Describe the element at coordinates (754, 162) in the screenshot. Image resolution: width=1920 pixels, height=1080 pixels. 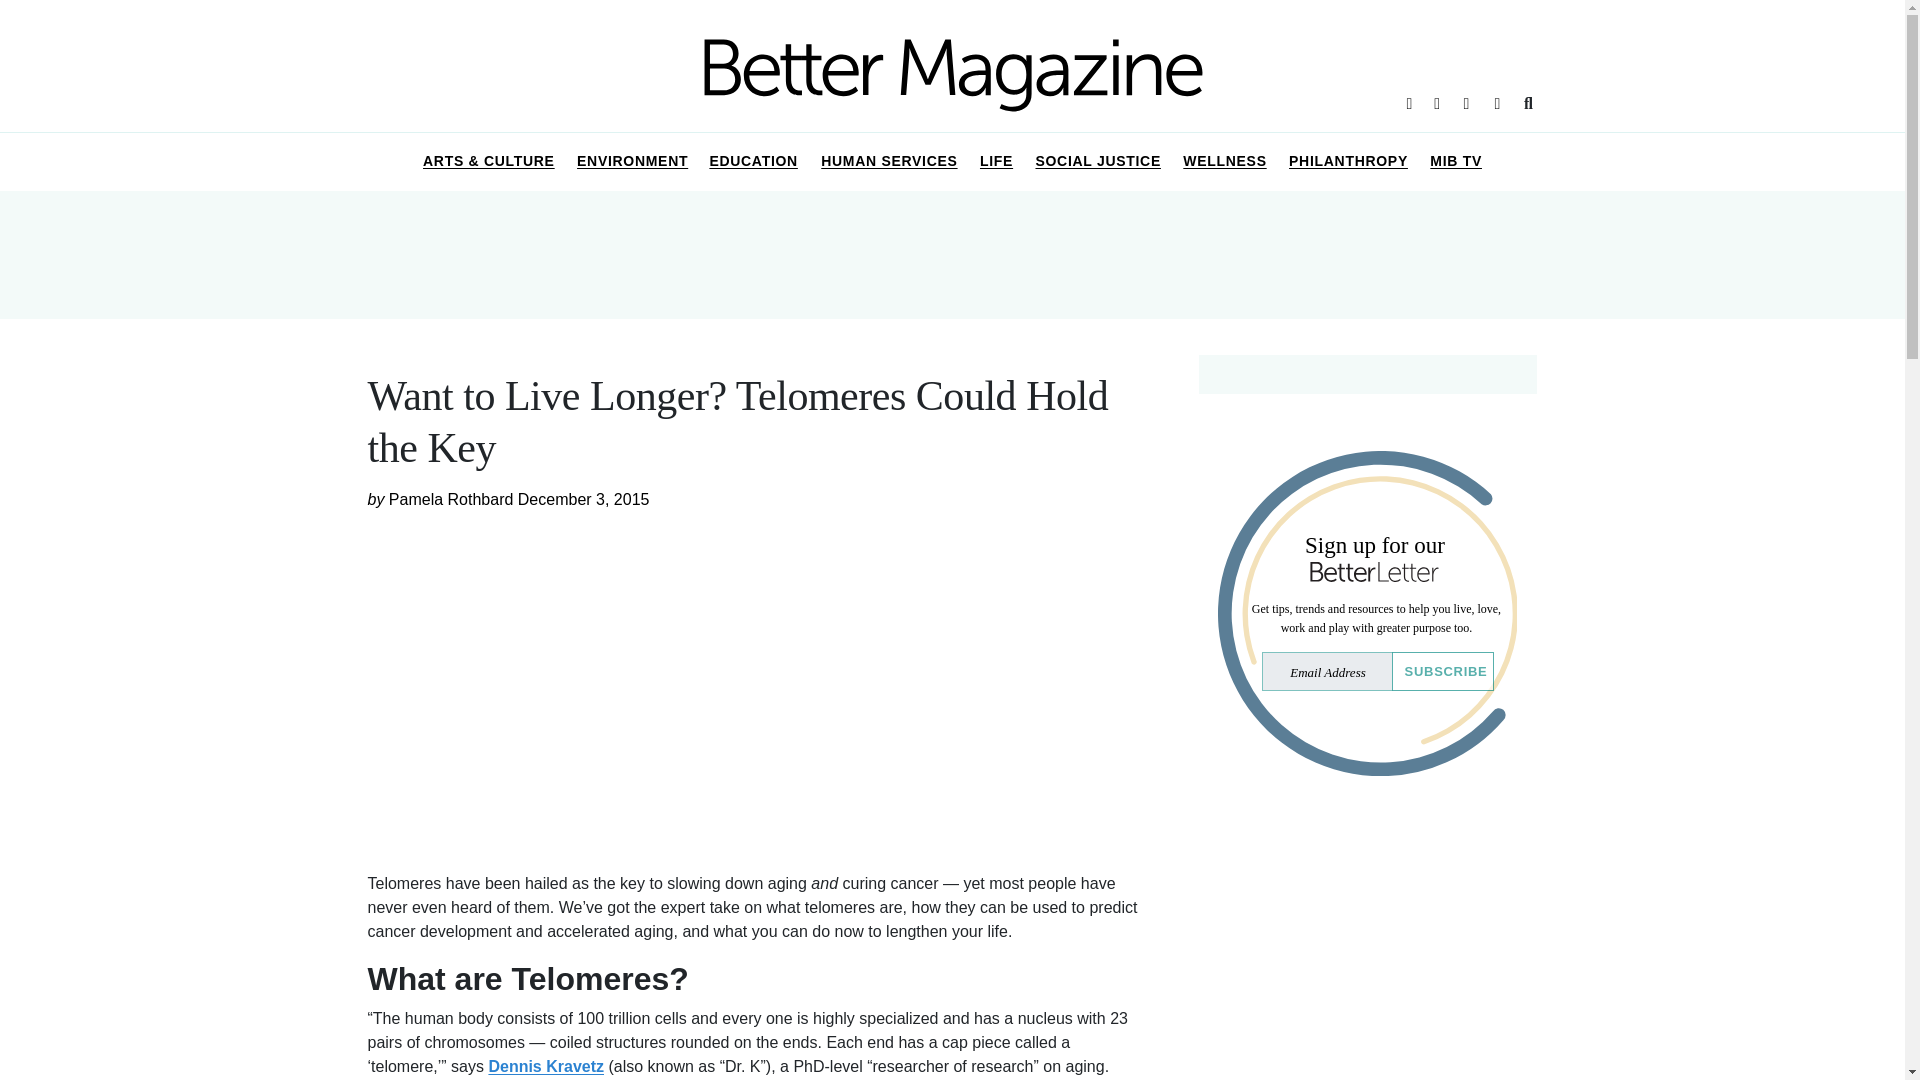
I see `EDUCATION` at that location.